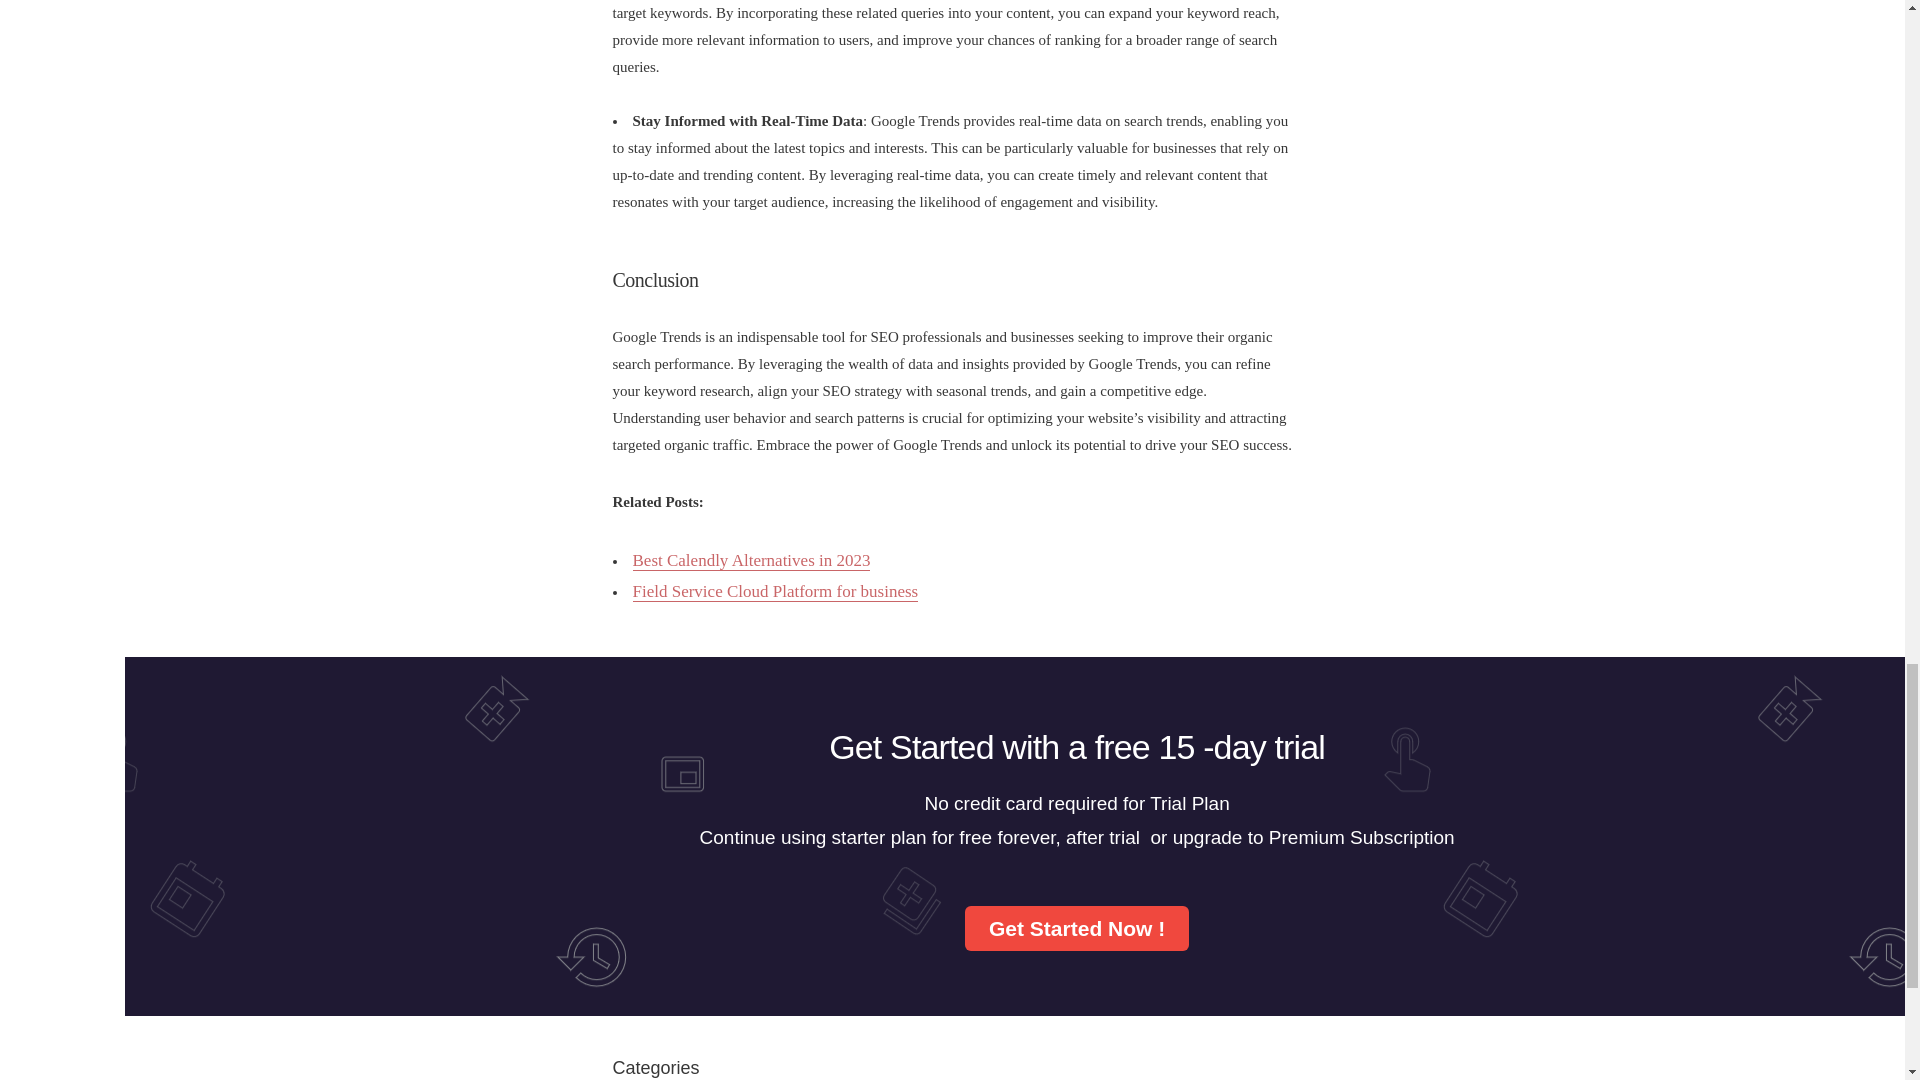 This screenshot has height=1080, width=1920. What do you see at coordinates (774, 592) in the screenshot?
I see `Field Service Cloud Platform for business` at bounding box center [774, 592].